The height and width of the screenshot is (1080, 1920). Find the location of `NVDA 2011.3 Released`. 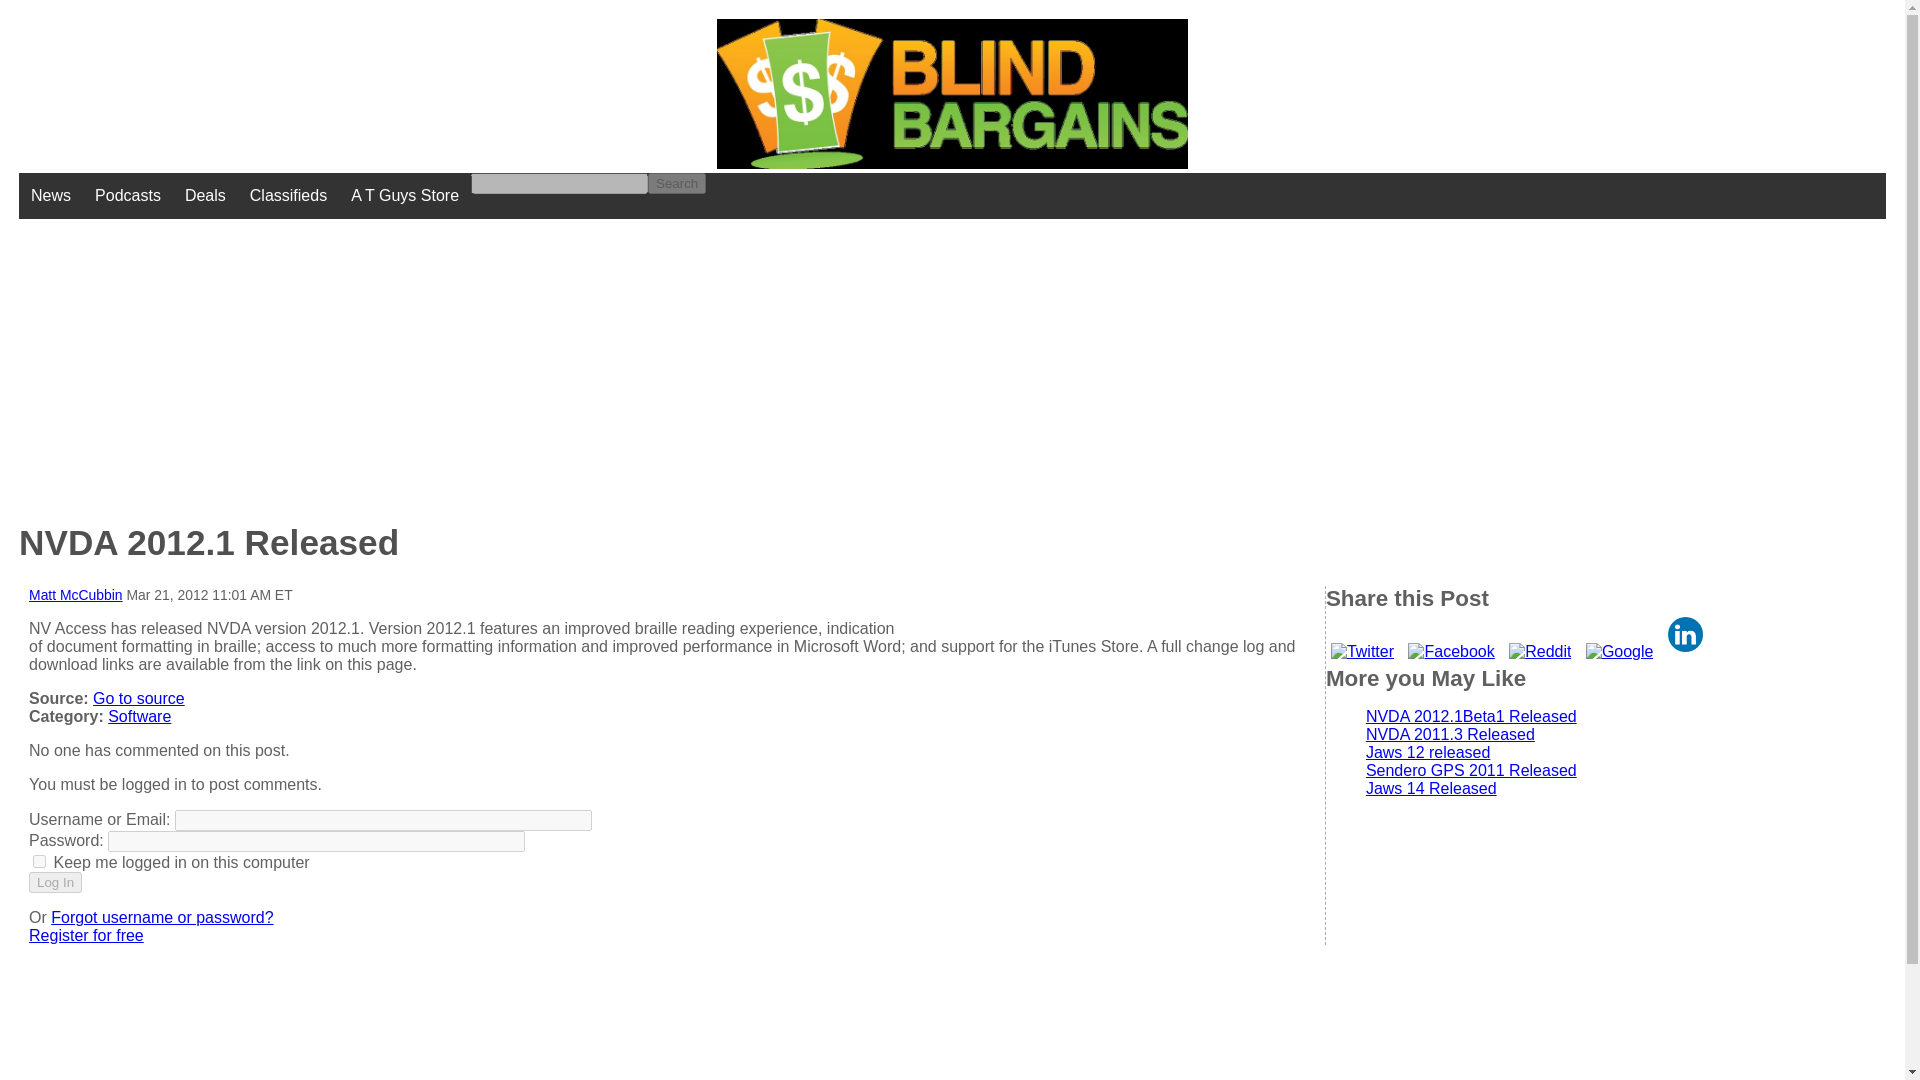

NVDA 2011.3 Released is located at coordinates (1450, 734).